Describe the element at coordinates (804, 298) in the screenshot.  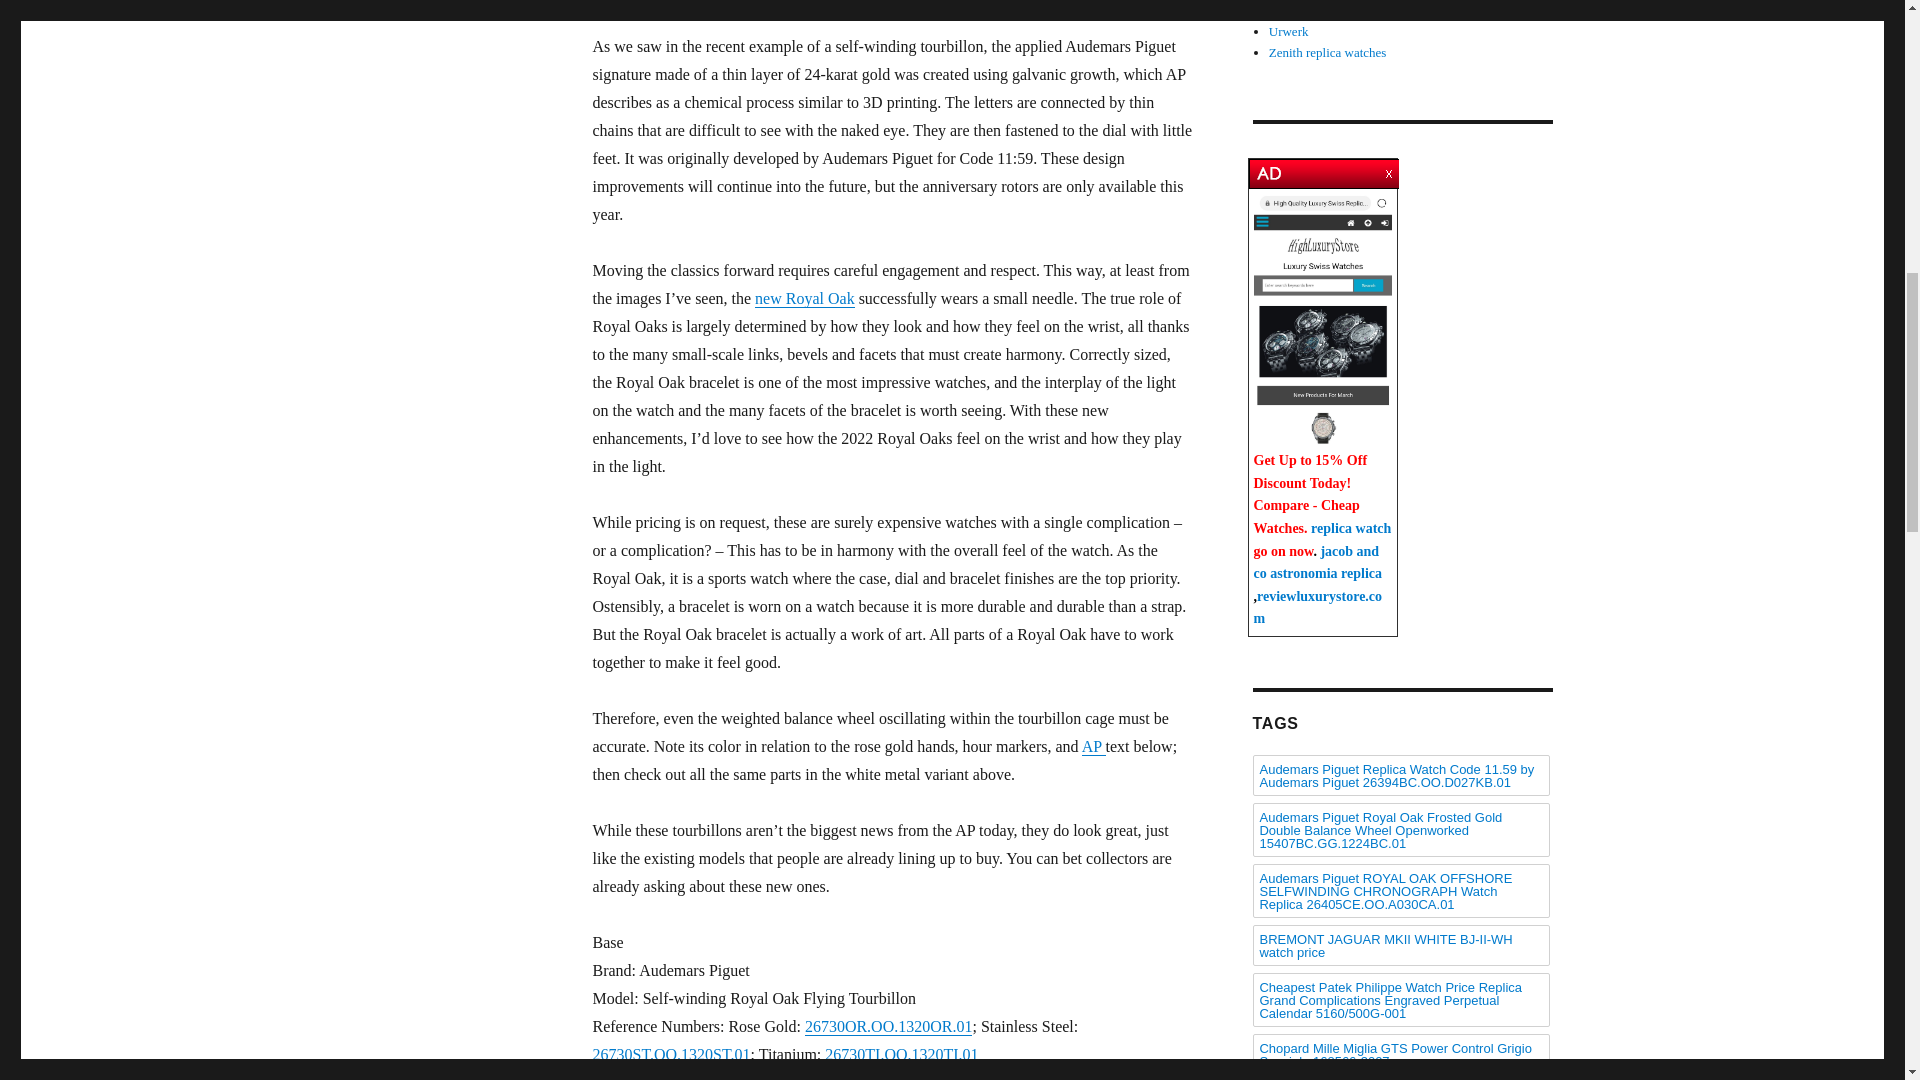
I see `new Royal Oak` at that location.